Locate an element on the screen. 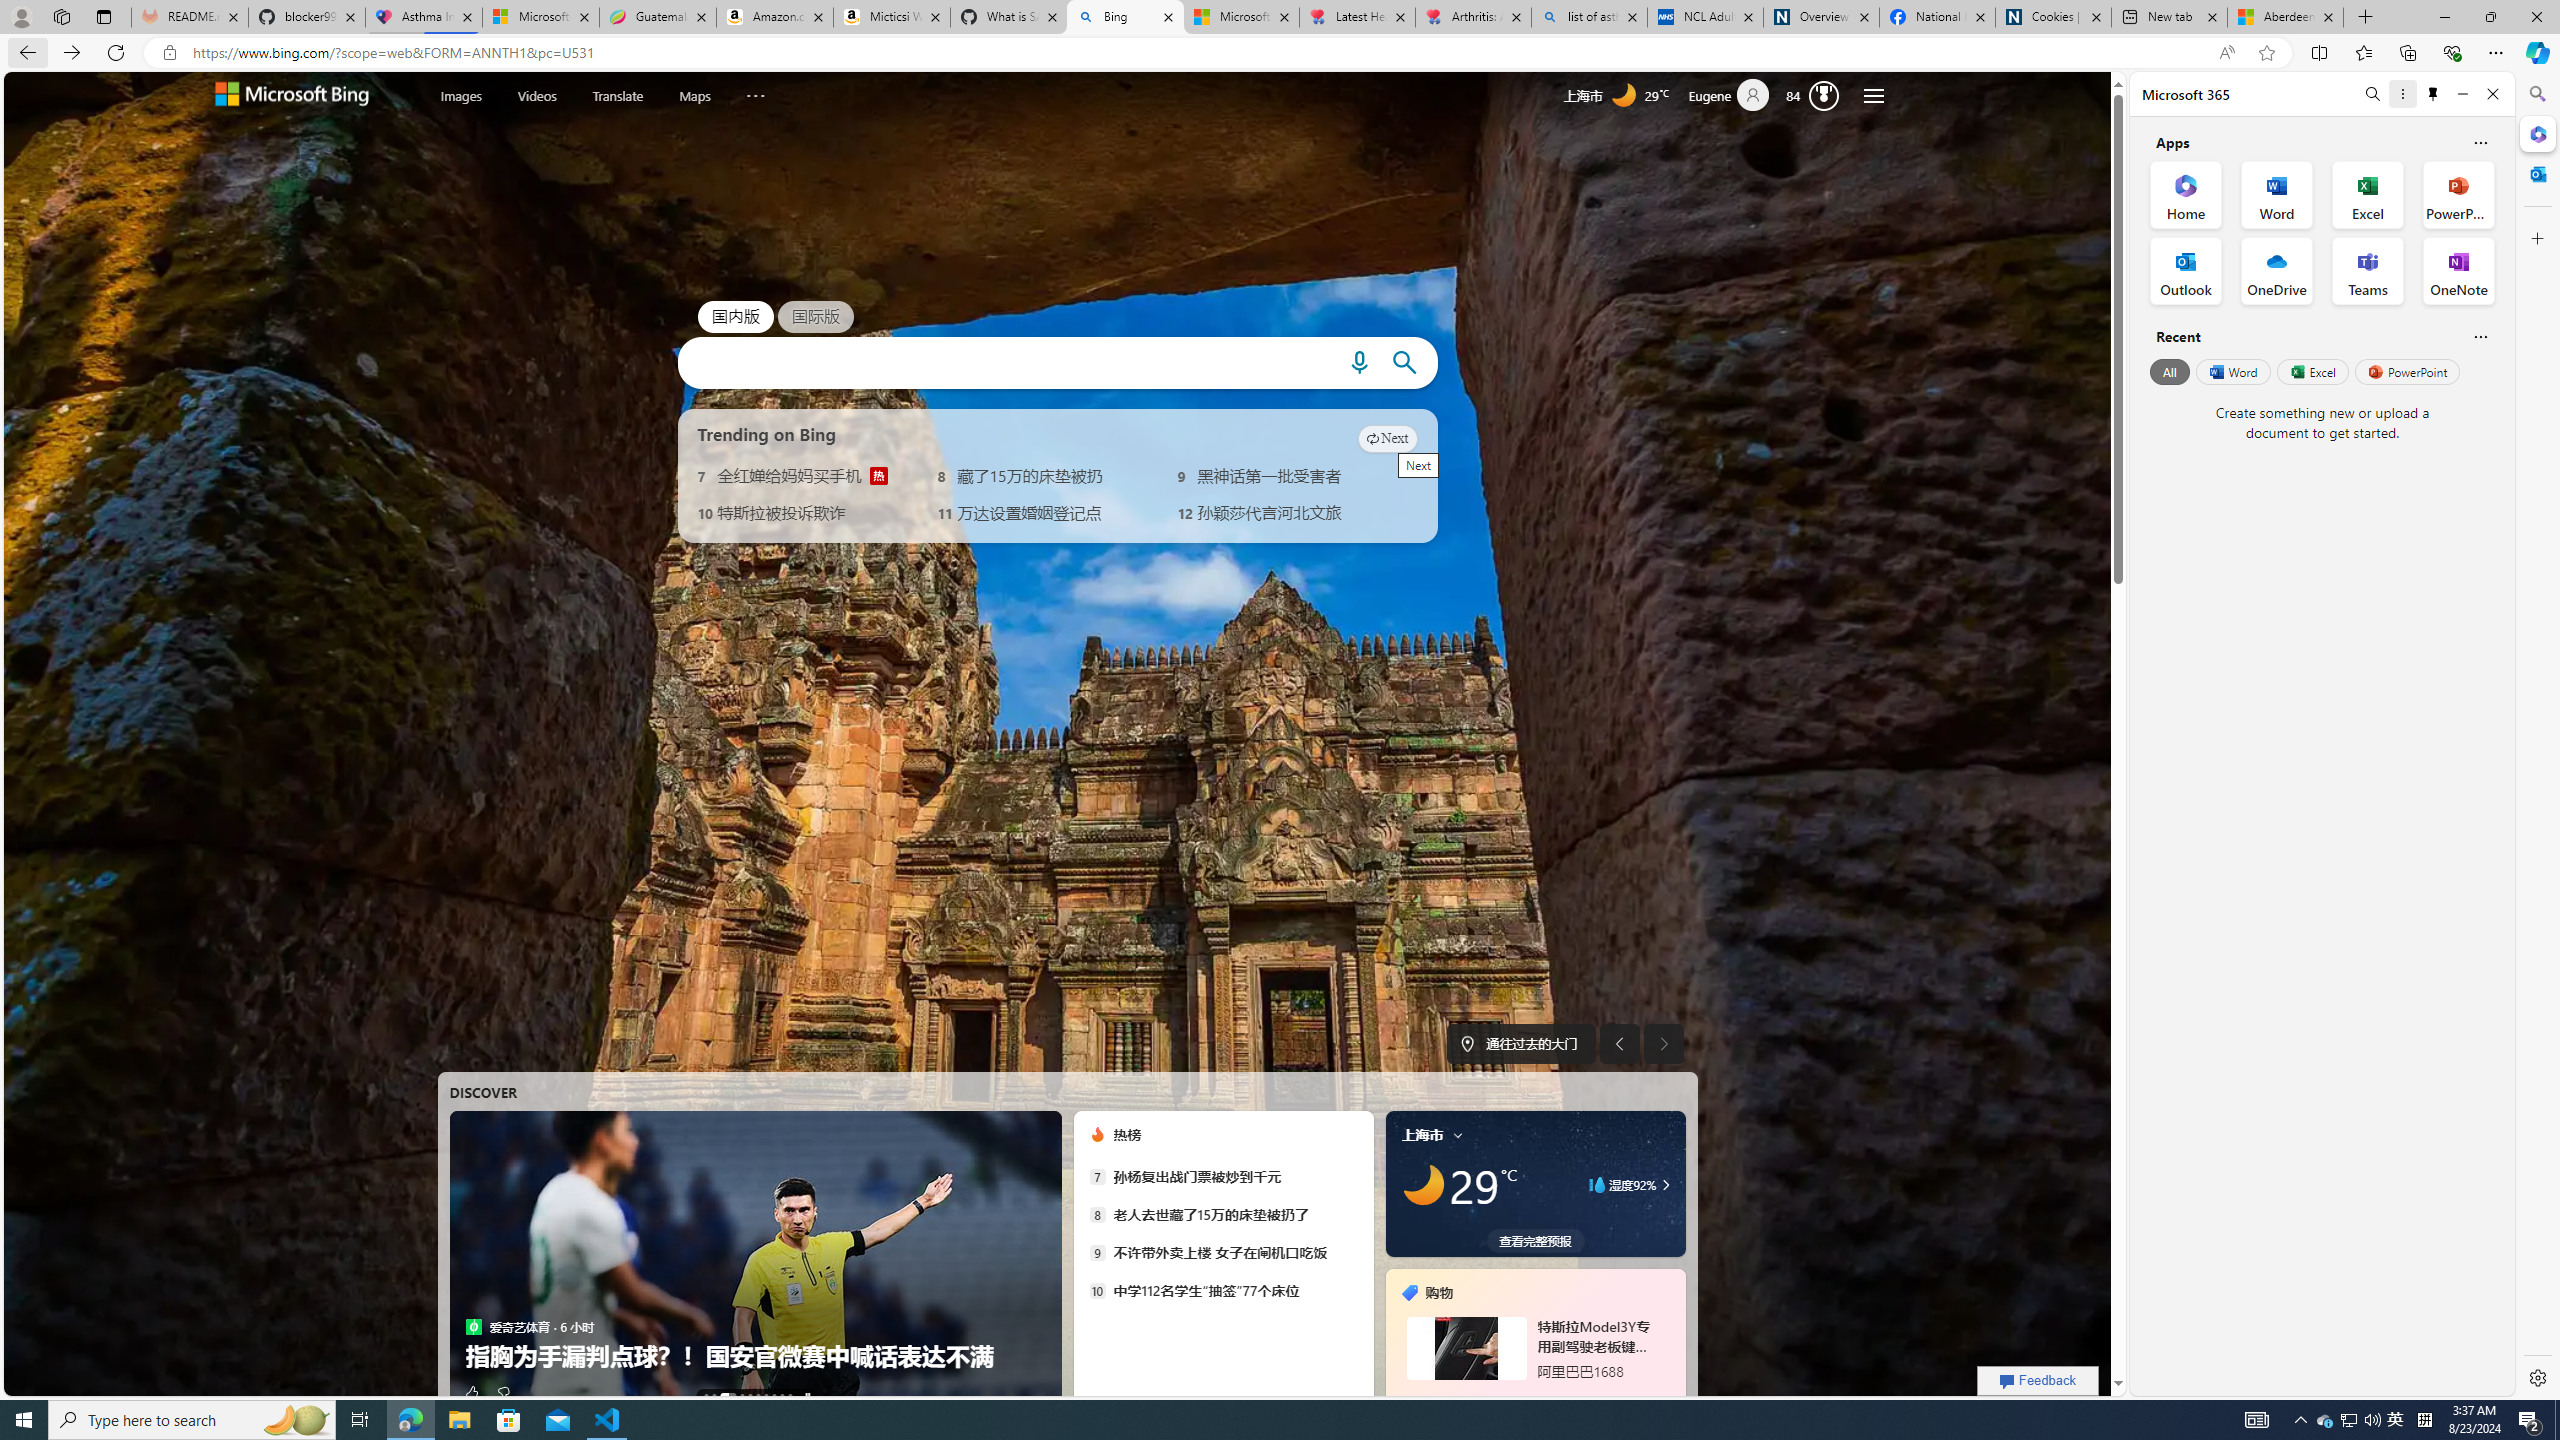 The width and height of the screenshot is (2560, 1440). AutomationID: tab-9 is located at coordinates (789, 1396).